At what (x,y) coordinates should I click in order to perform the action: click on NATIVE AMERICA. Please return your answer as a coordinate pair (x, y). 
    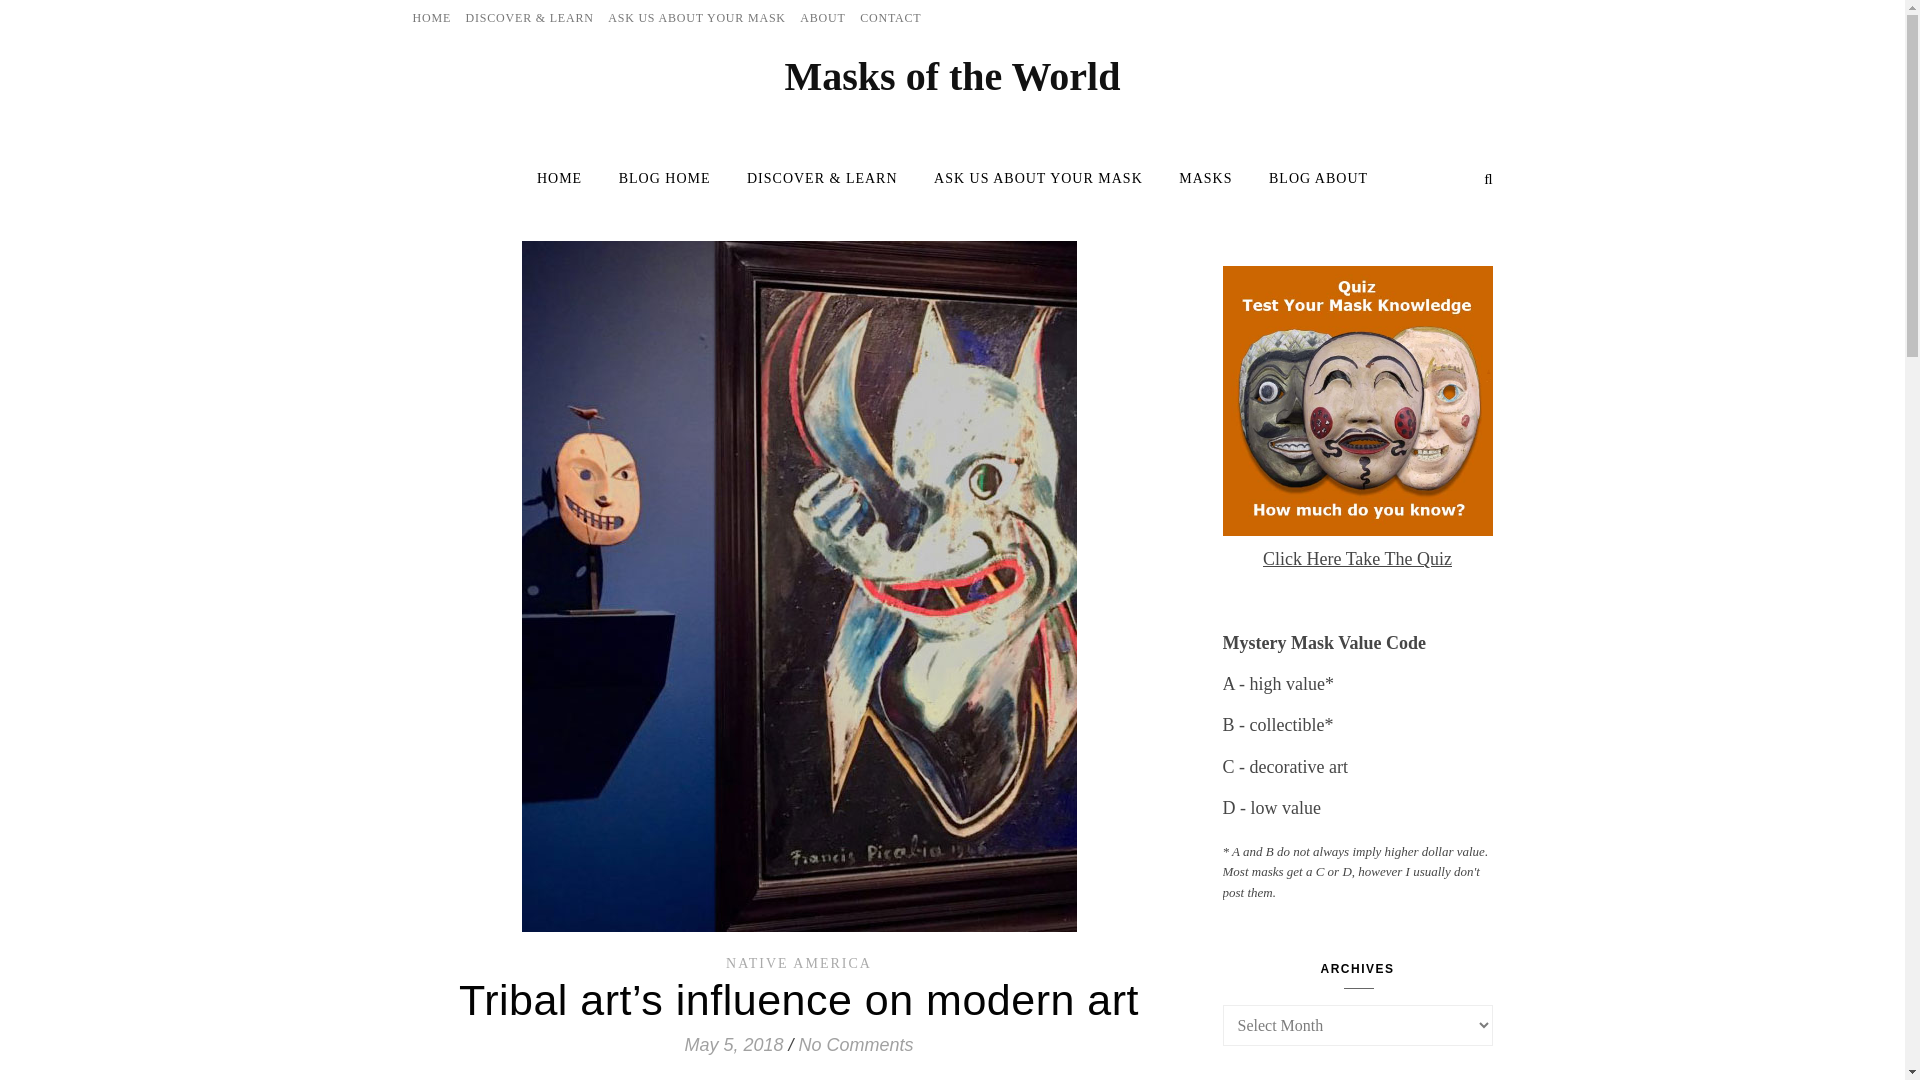
    Looking at the image, I should click on (798, 962).